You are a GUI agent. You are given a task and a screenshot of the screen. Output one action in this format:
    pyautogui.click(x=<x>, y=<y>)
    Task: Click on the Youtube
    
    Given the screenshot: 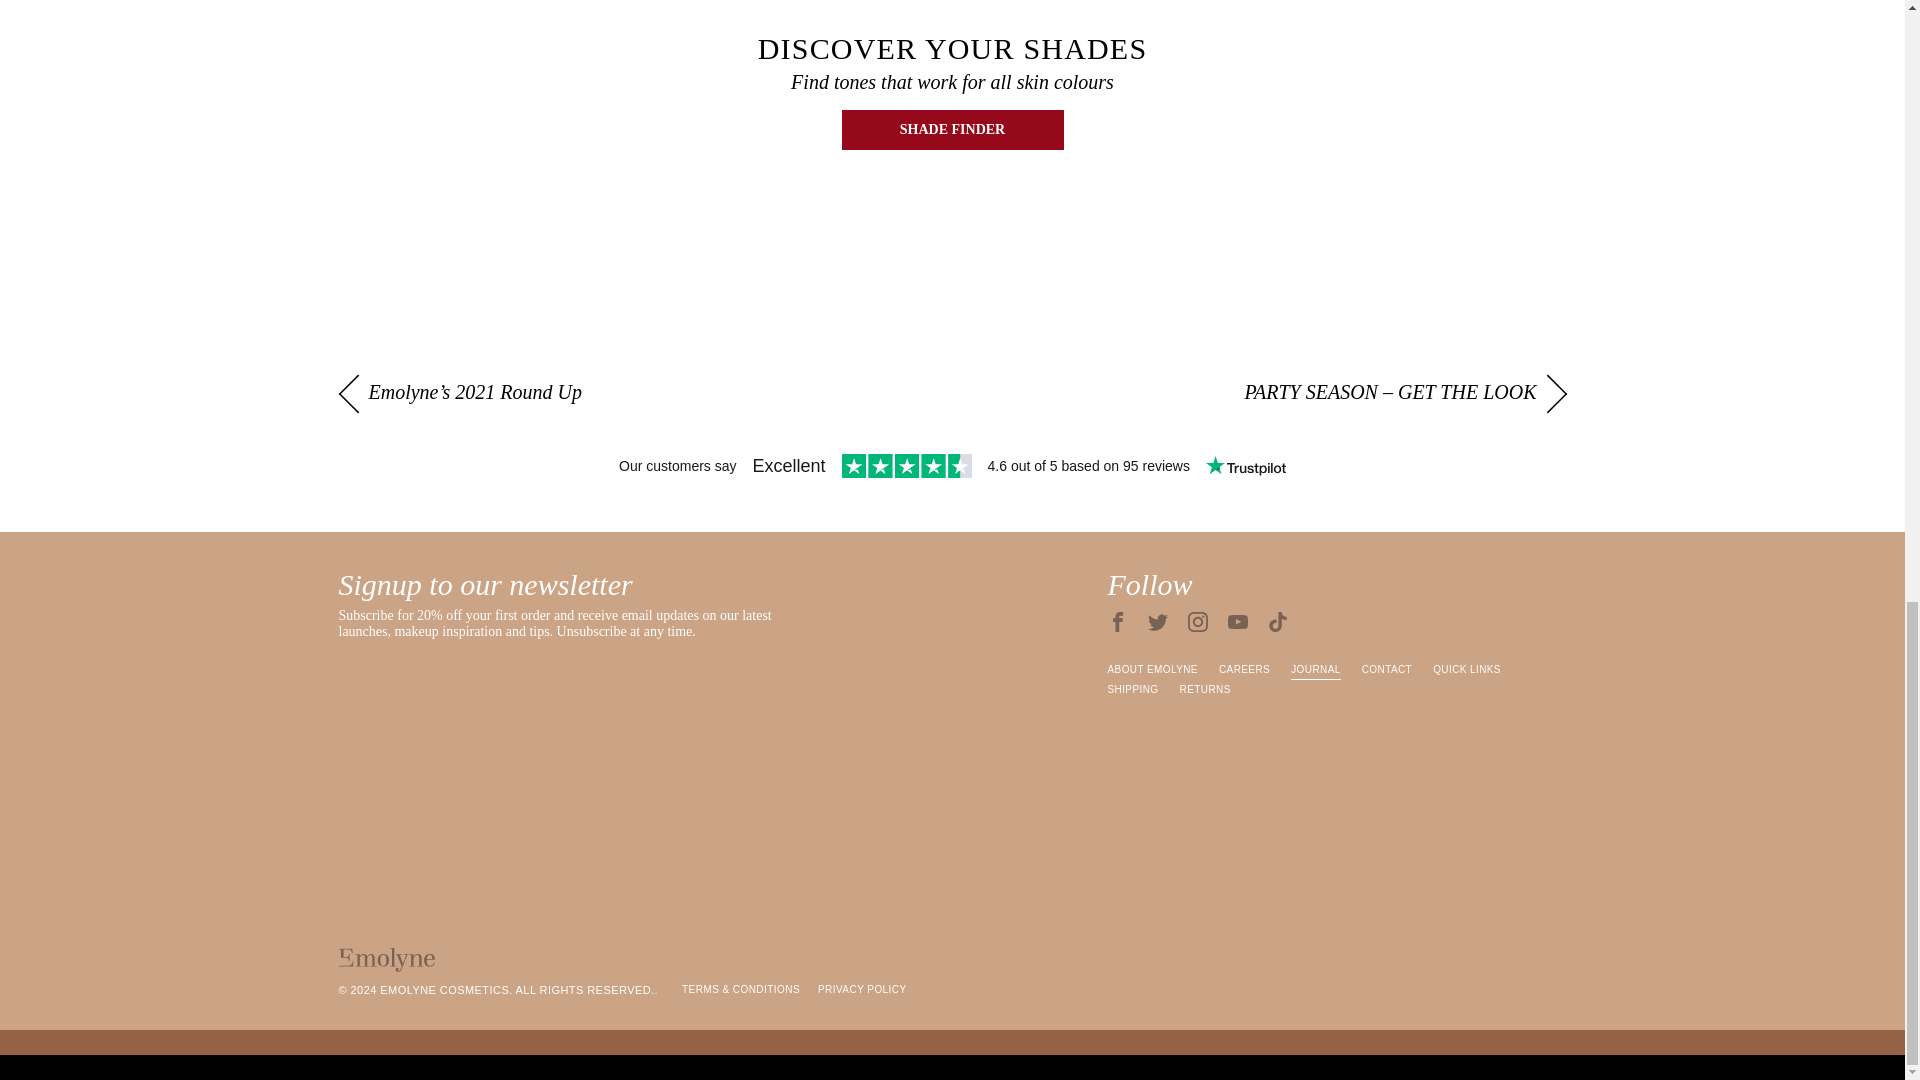 What is the action you would take?
    pyautogui.click(x=1238, y=622)
    